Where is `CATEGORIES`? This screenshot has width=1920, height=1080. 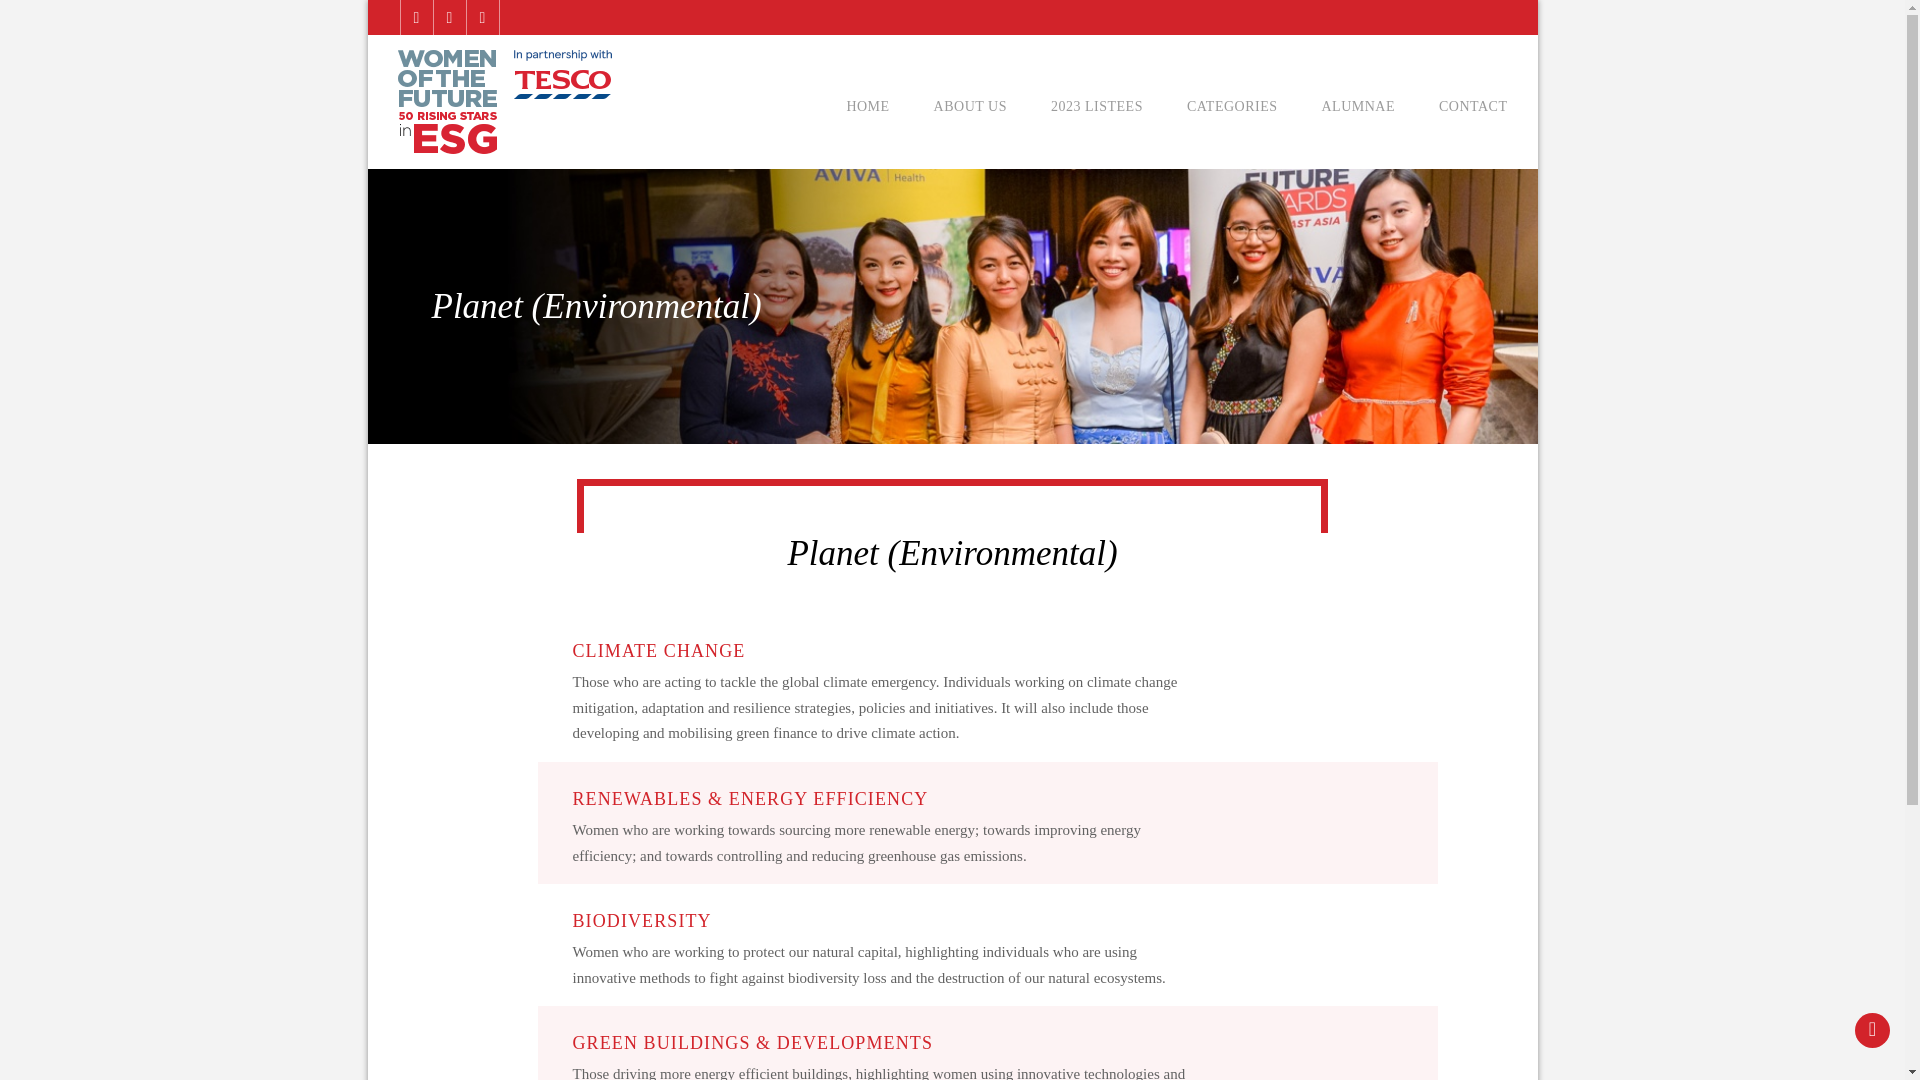
CATEGORIES is located at coordinates (1232, 106).